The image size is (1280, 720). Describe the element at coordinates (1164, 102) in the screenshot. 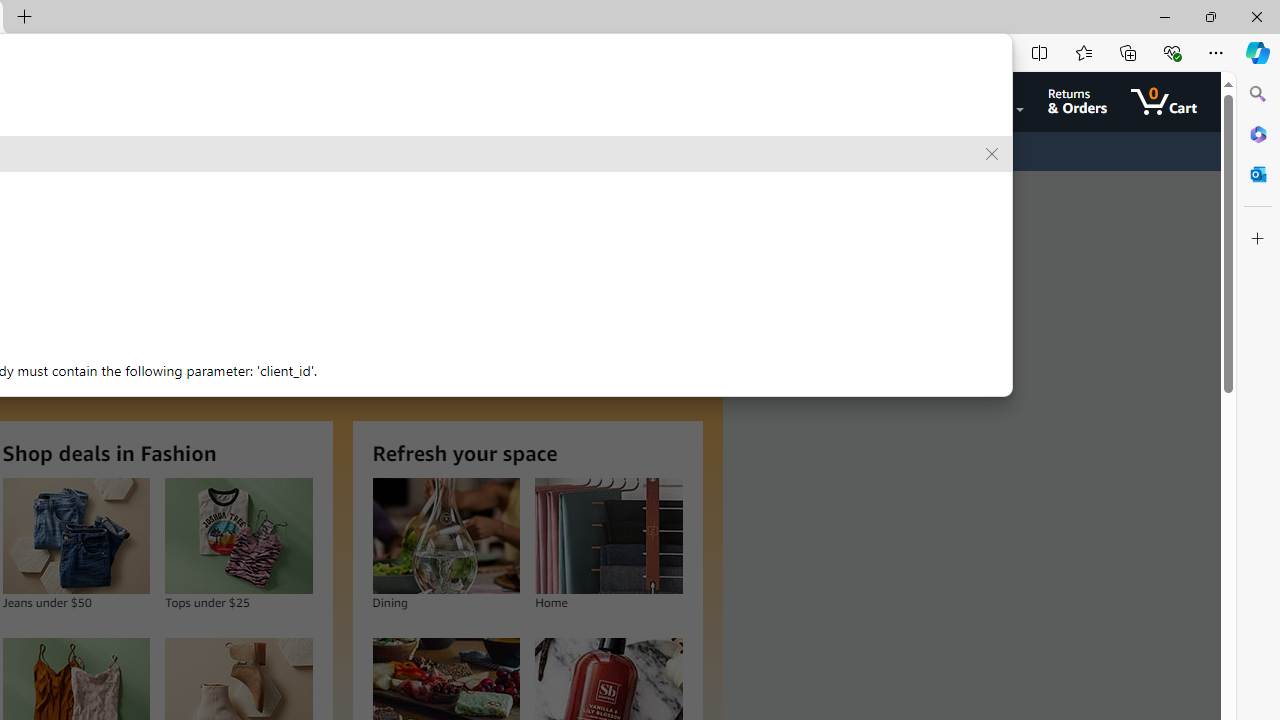

I see `0 items in cart` at that location.